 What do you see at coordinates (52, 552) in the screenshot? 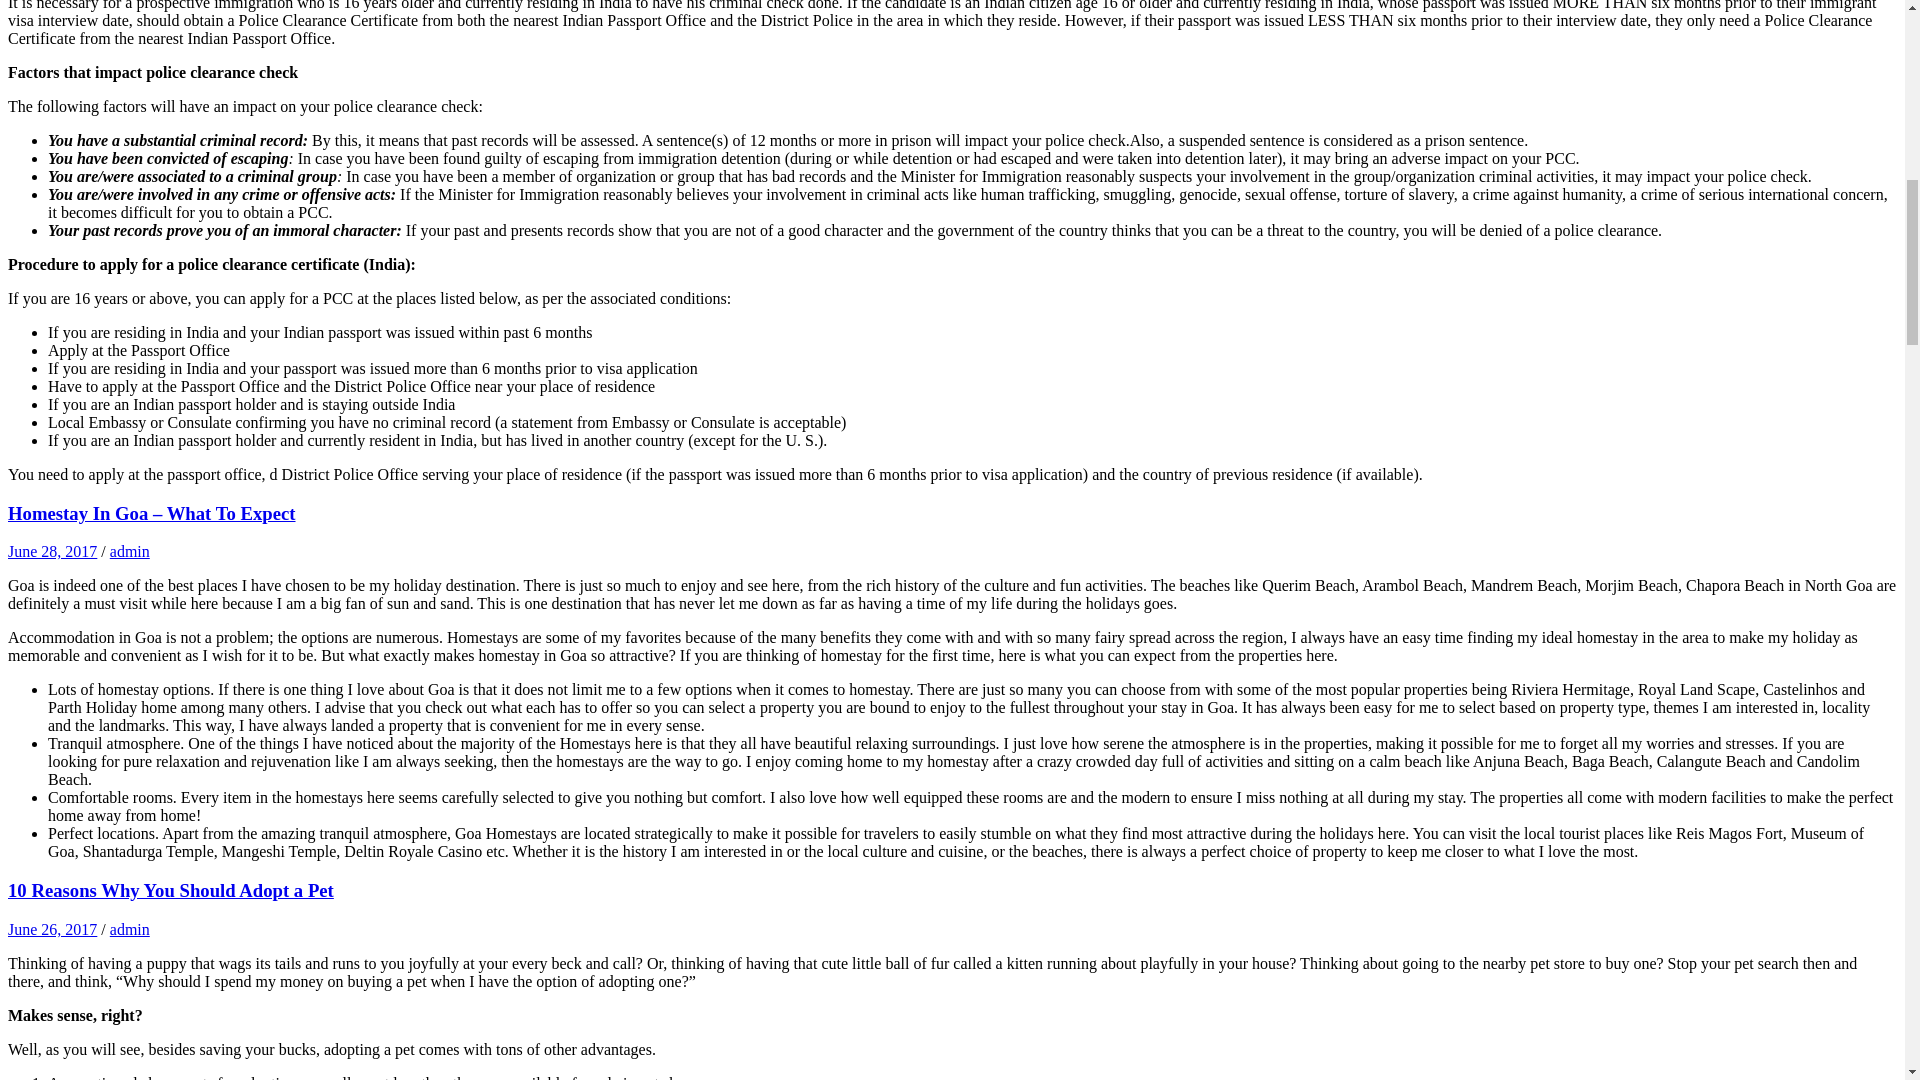
I see `June 28, 2017` at bounding box center [52, 552].